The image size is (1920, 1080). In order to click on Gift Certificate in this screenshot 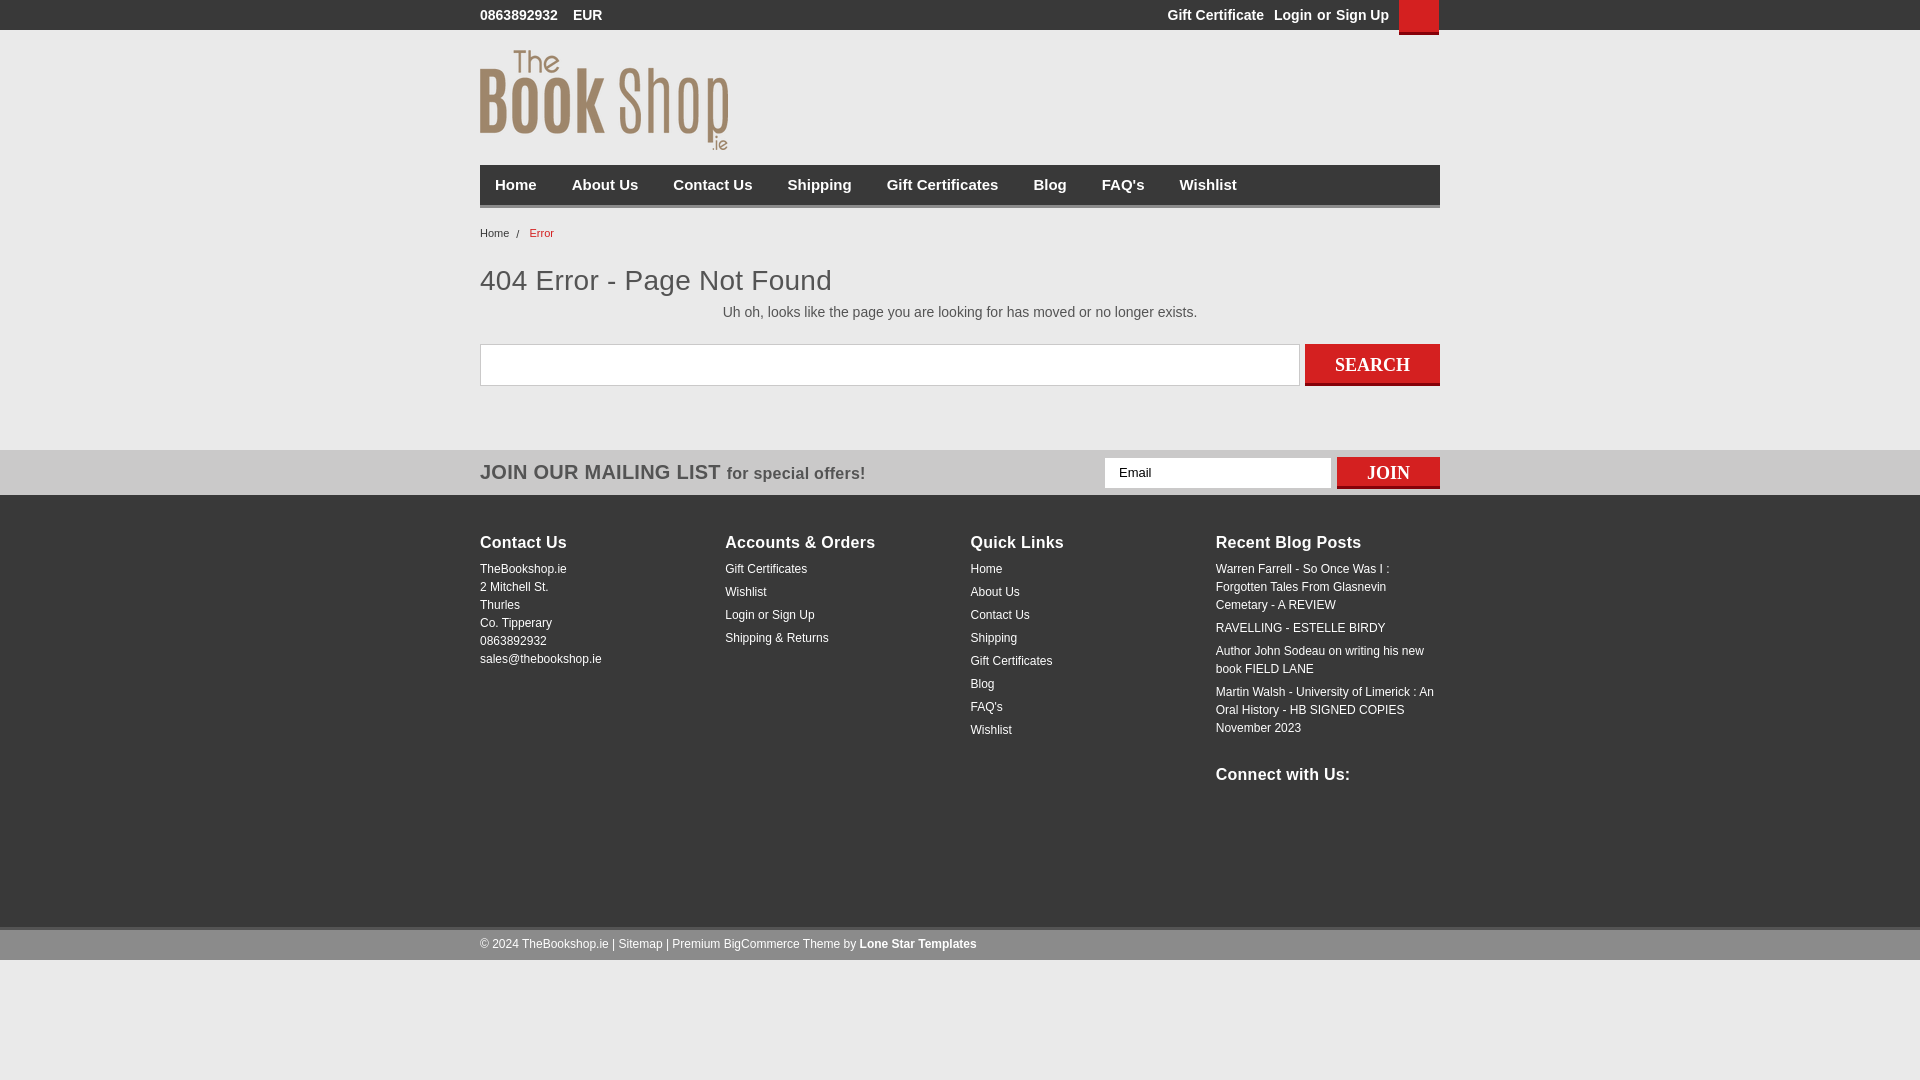, I will do `click(1210, 15)`.